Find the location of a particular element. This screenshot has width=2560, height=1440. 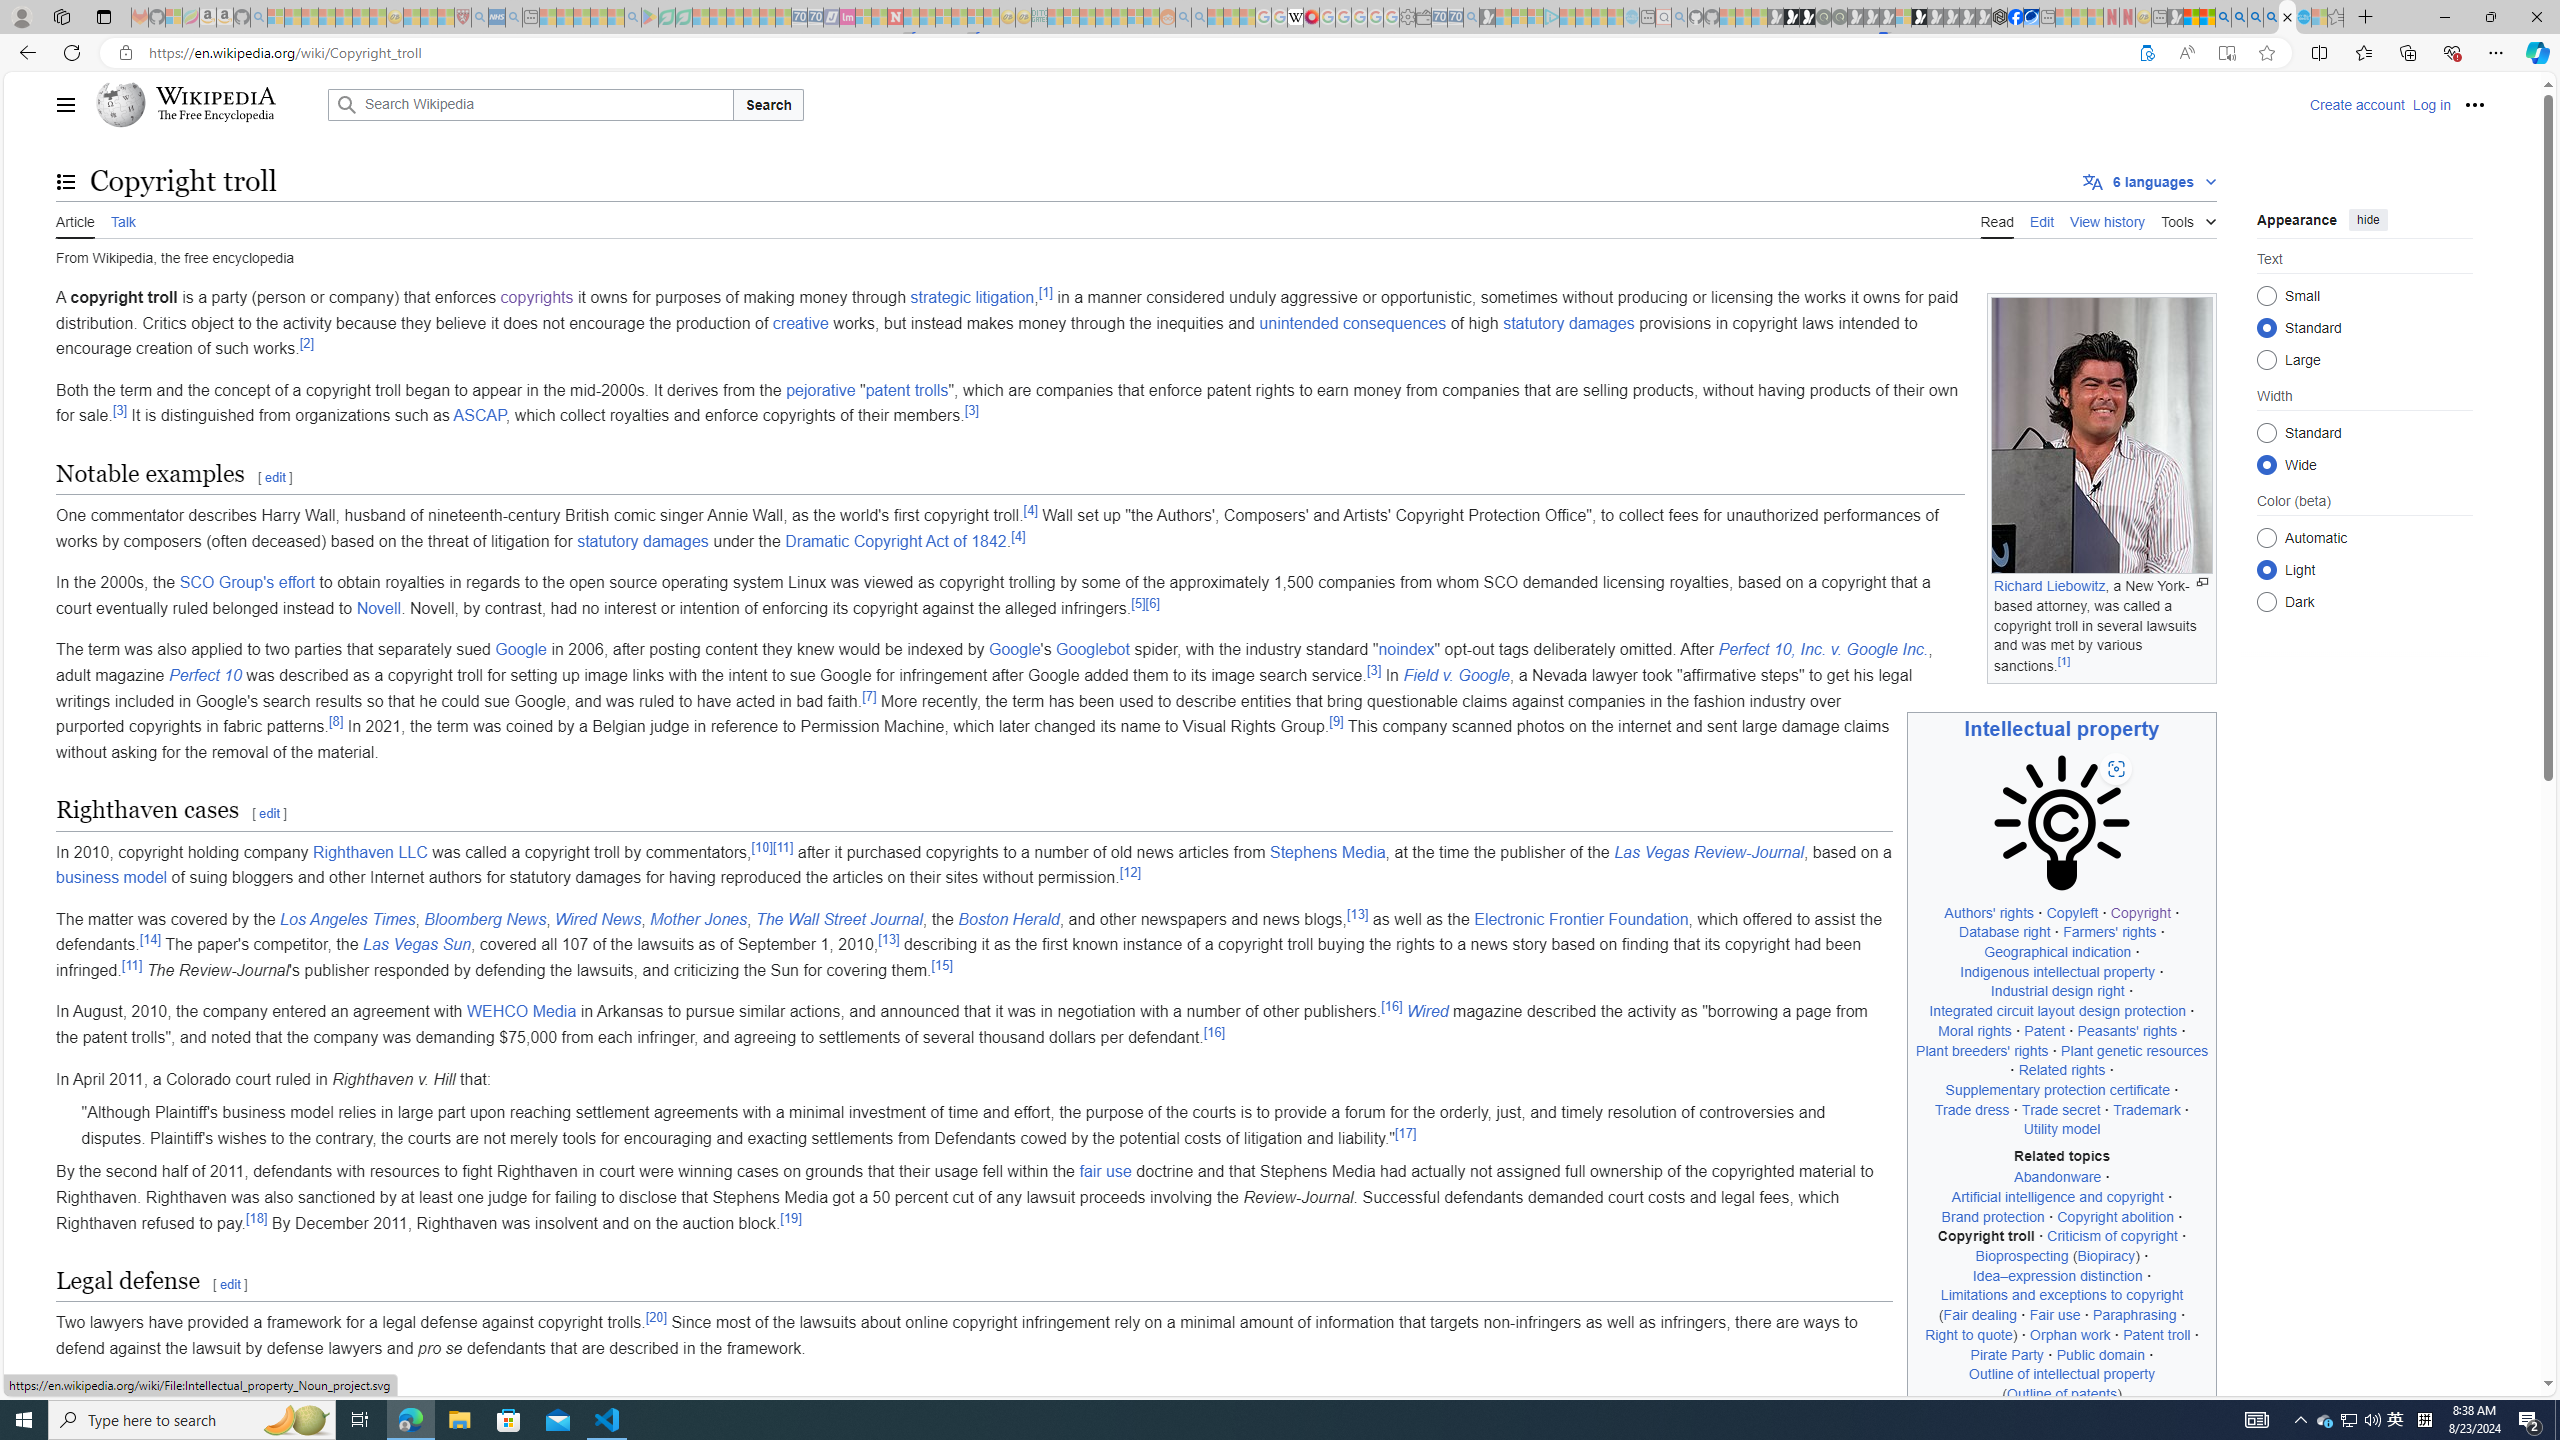

Fair dealing is located at coordinates (1980, 1315).